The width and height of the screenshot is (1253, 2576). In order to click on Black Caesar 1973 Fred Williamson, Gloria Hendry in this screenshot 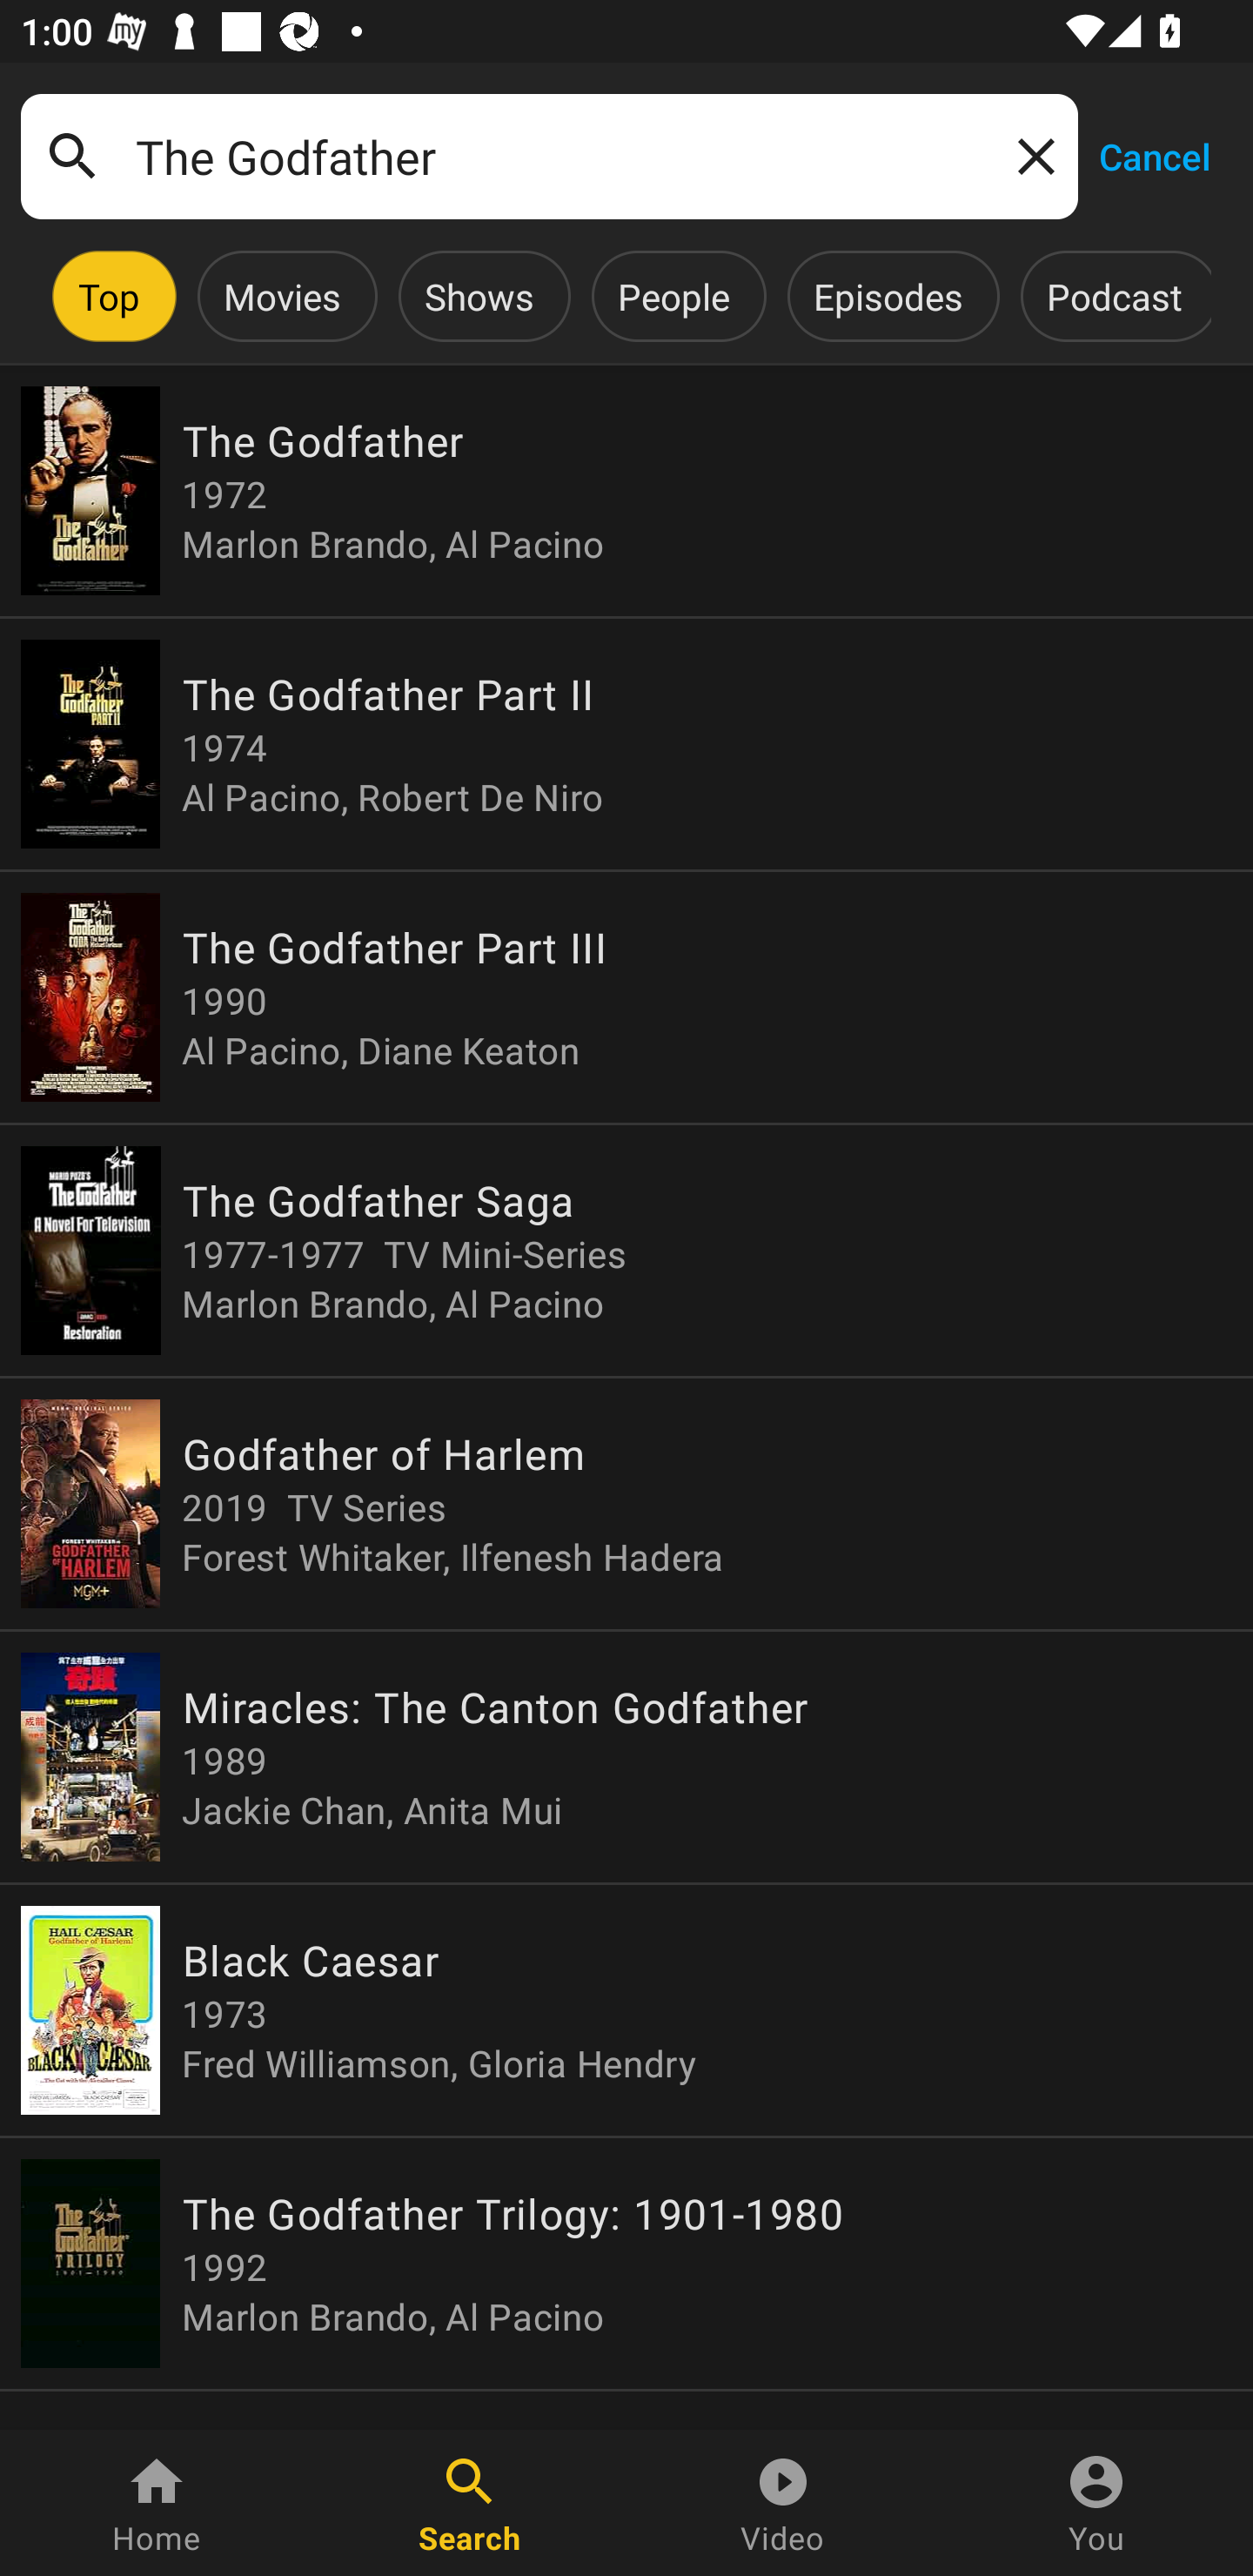, I will do `click(626, 2010)`.